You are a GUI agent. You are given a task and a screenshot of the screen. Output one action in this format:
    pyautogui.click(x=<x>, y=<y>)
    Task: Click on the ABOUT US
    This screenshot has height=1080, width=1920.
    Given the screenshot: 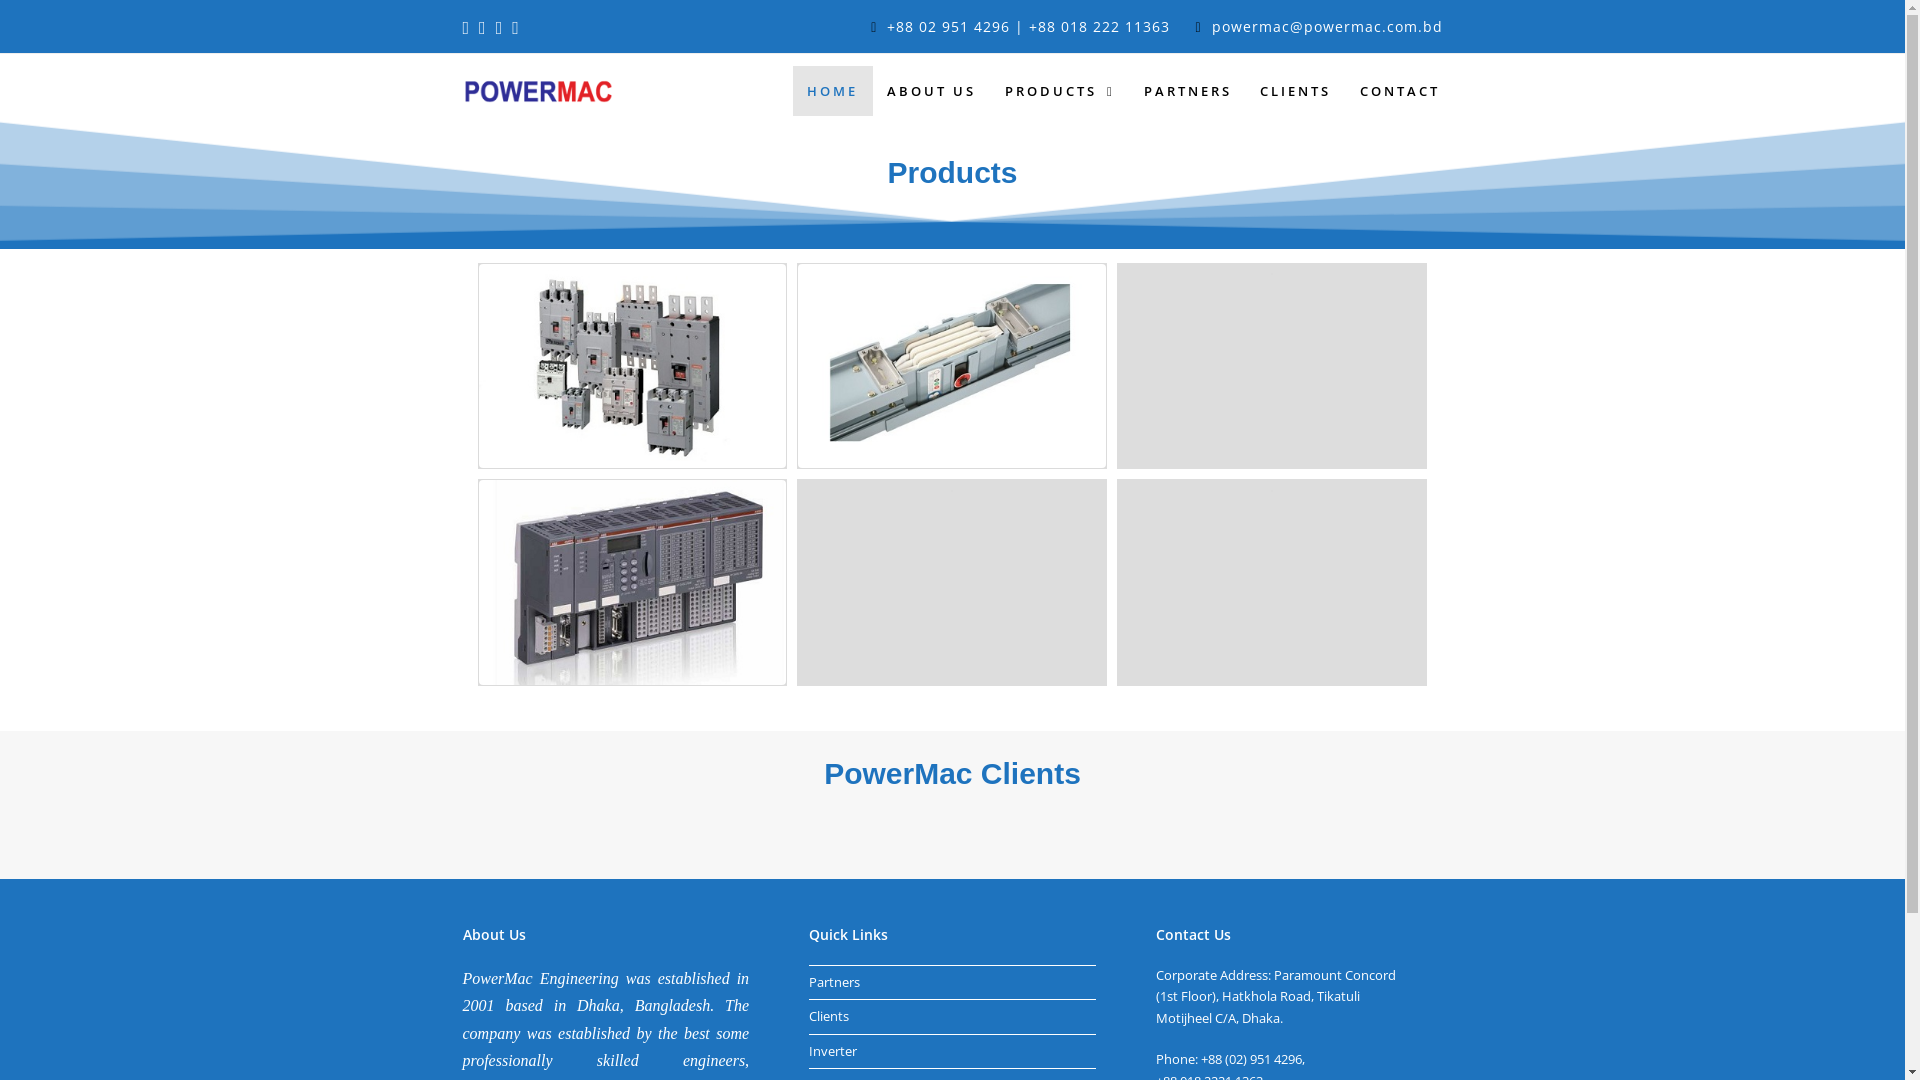 What is the action you would take?
    pyautogui.click(x=932, y=91)
    